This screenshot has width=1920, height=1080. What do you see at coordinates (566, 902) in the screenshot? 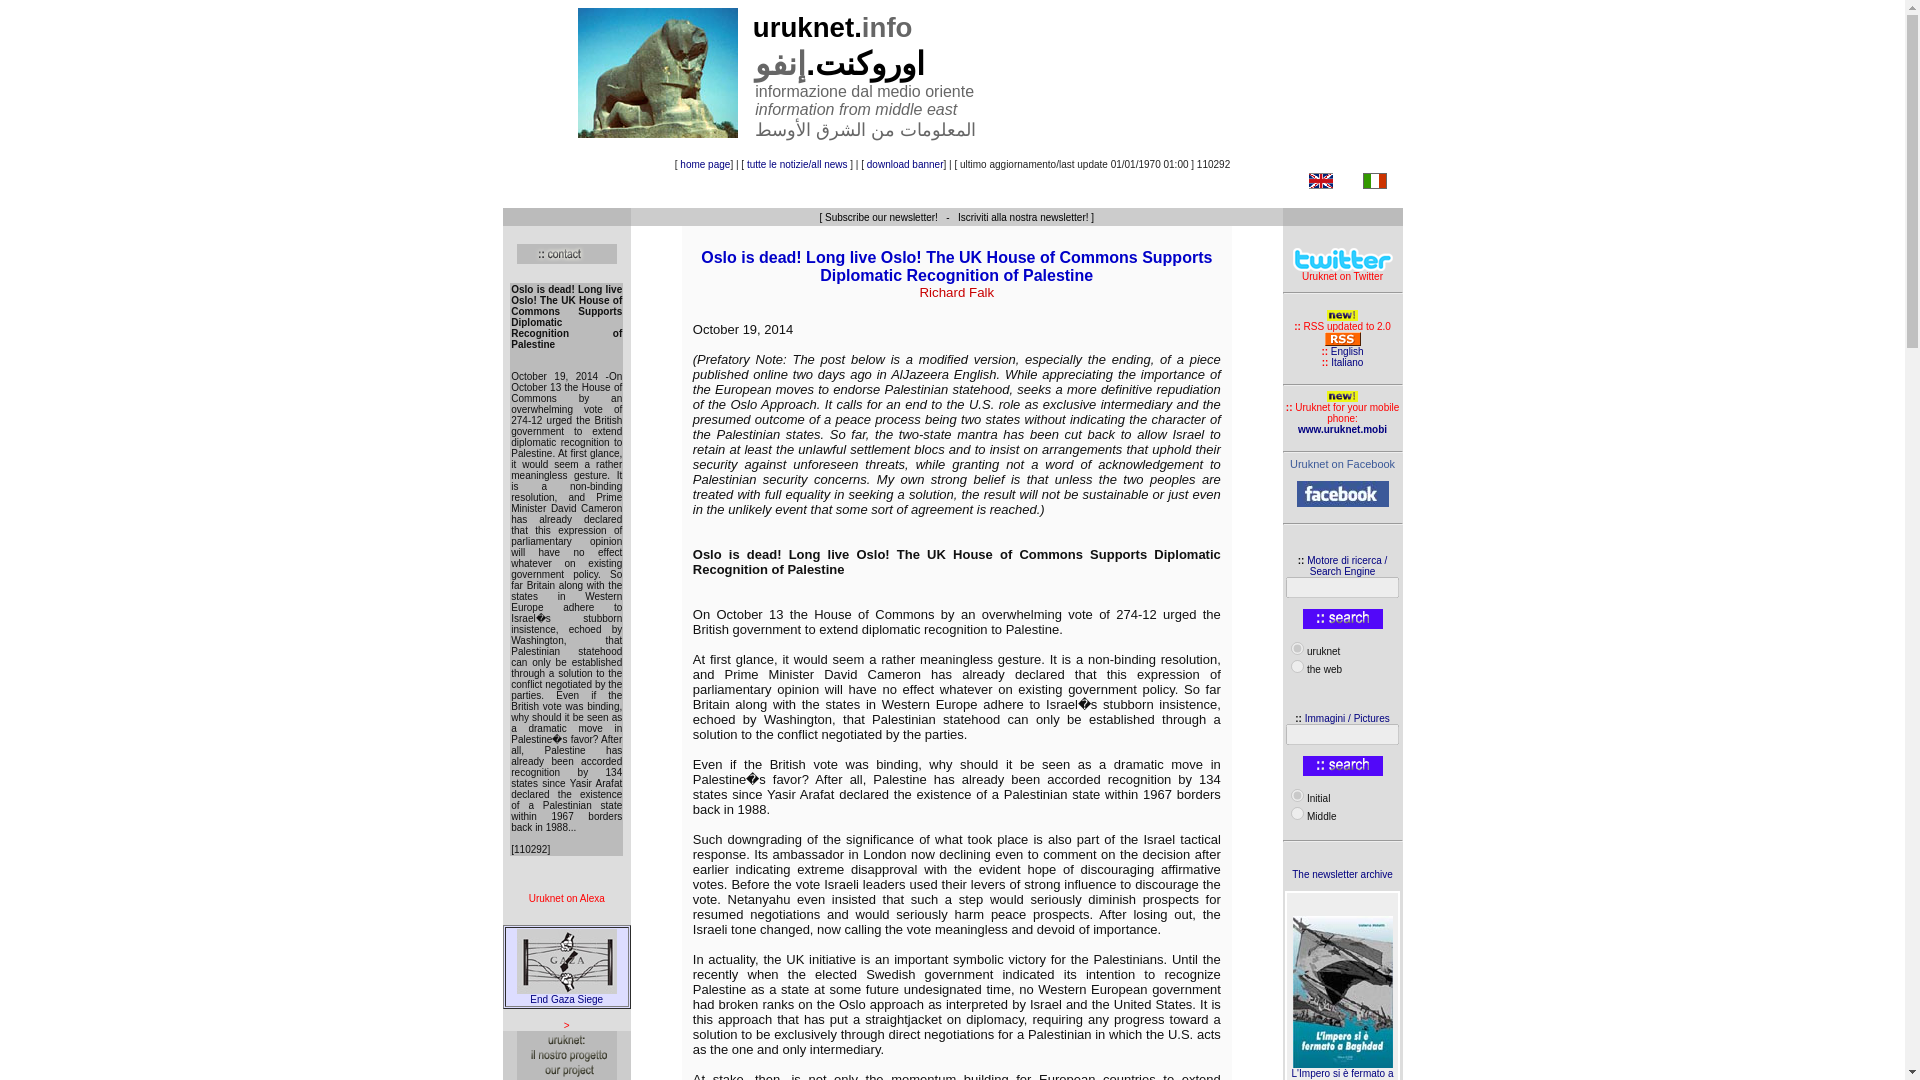
I see `Uruknet on Alexa` at bounding box center [566, 902].